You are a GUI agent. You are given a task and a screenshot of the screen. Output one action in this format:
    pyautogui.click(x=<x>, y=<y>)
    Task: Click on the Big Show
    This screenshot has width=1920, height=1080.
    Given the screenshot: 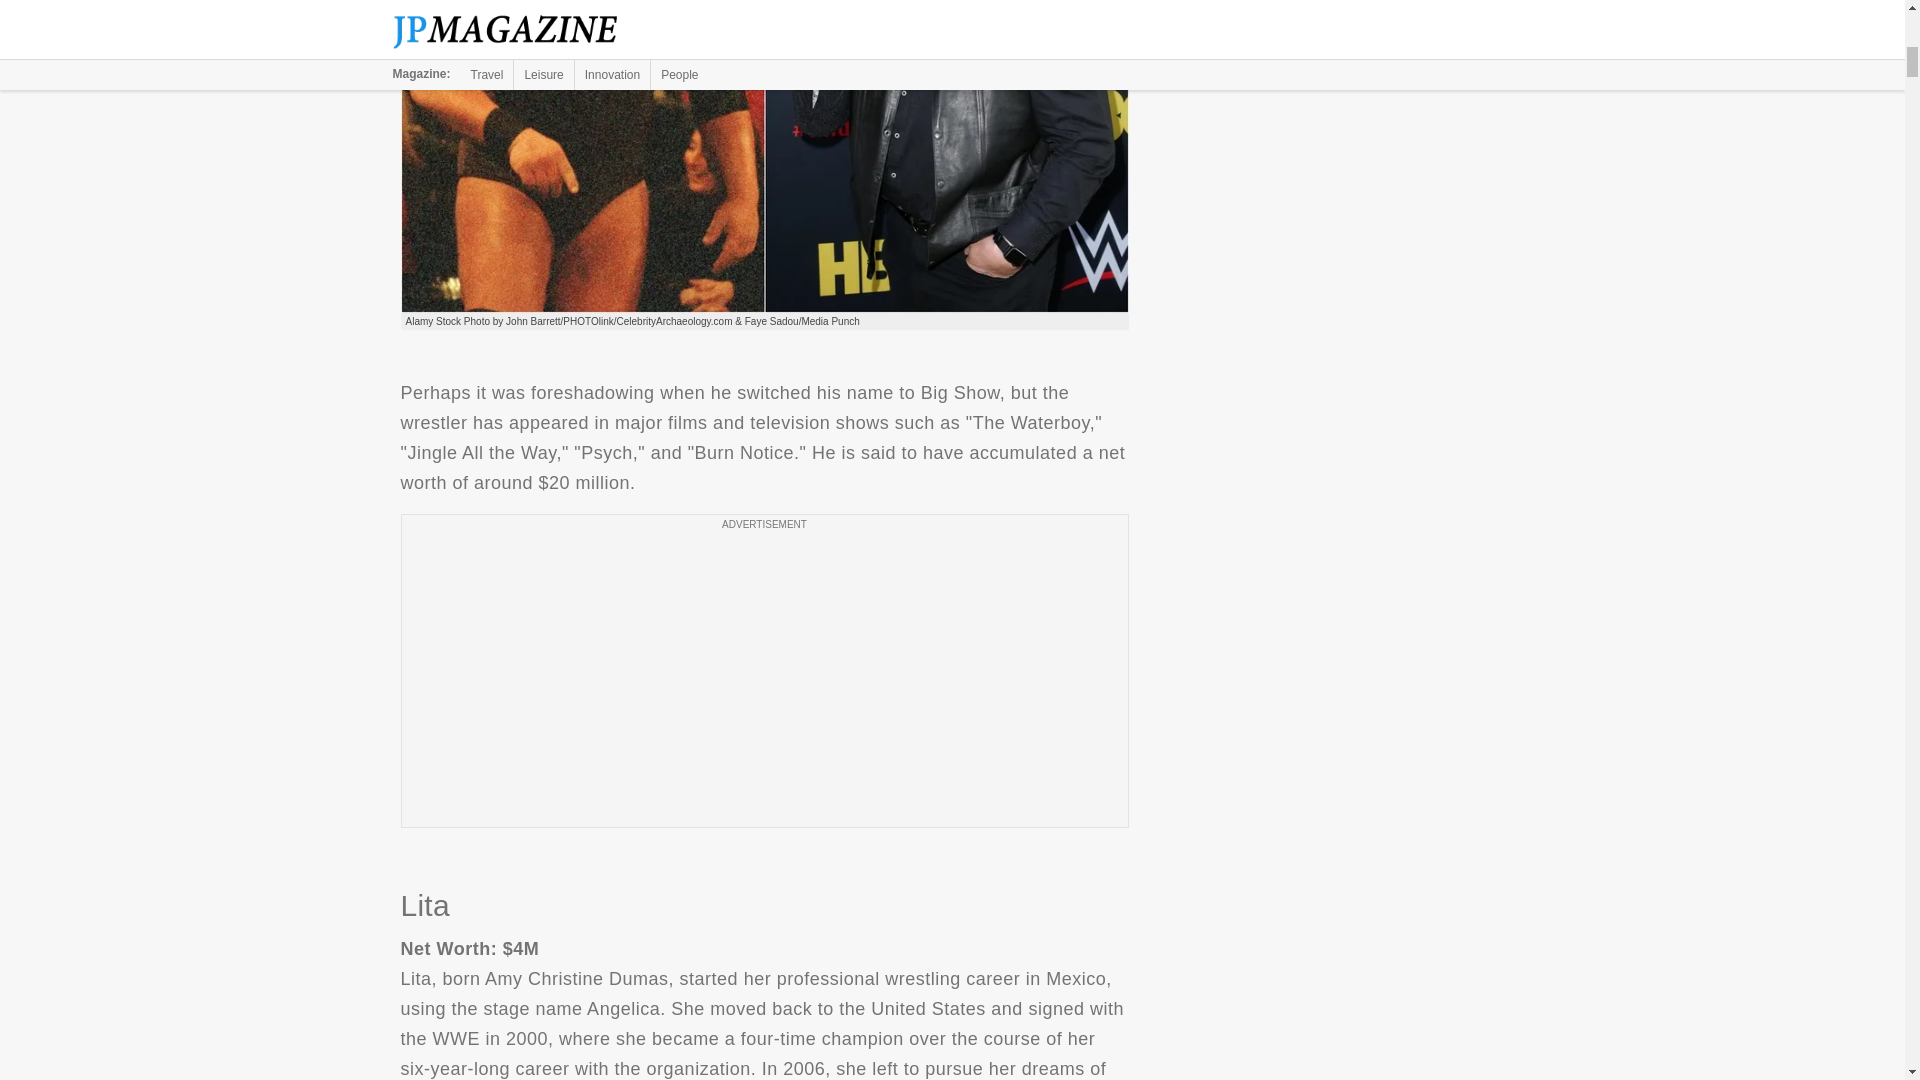 What is the action you would take?
    pyautogui.click(x=764, y=156)
    